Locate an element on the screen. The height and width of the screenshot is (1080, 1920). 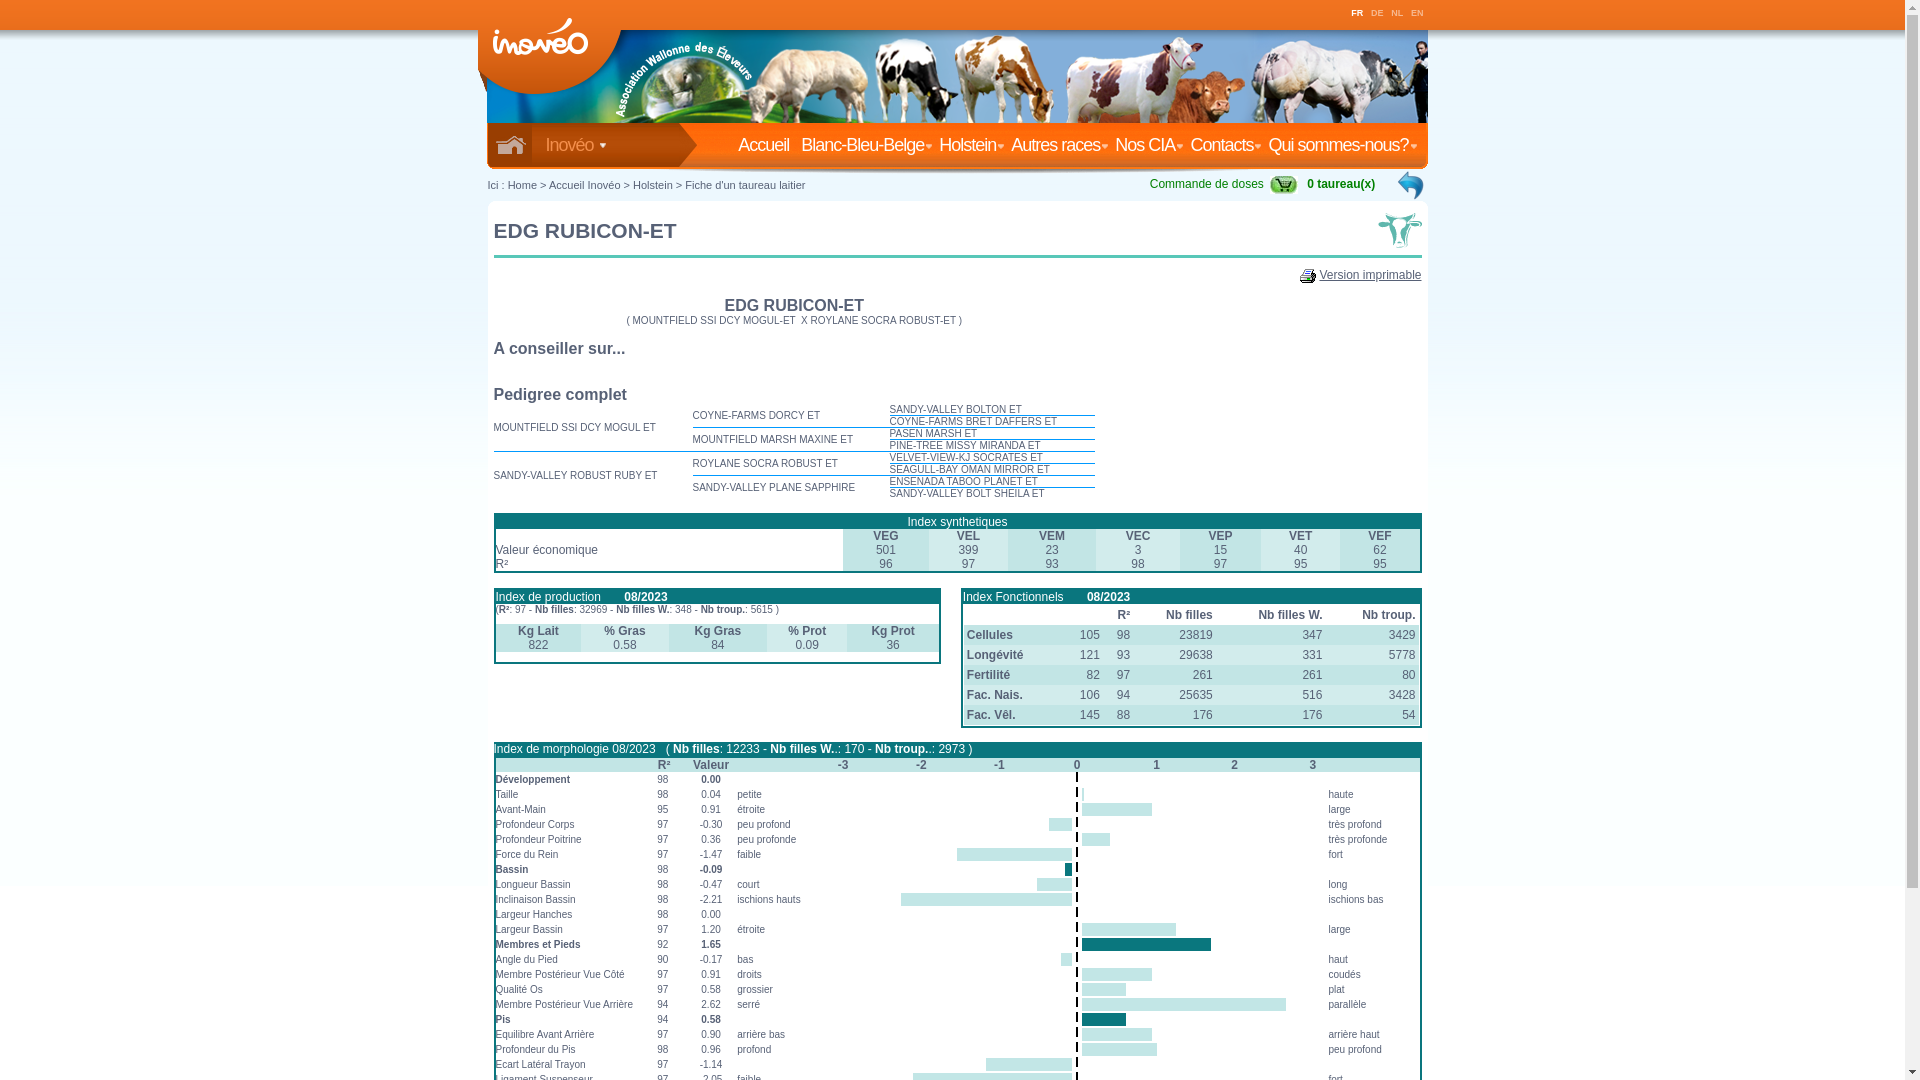
Blanc-Bleu-Belge is located at coordinates (868, 145).